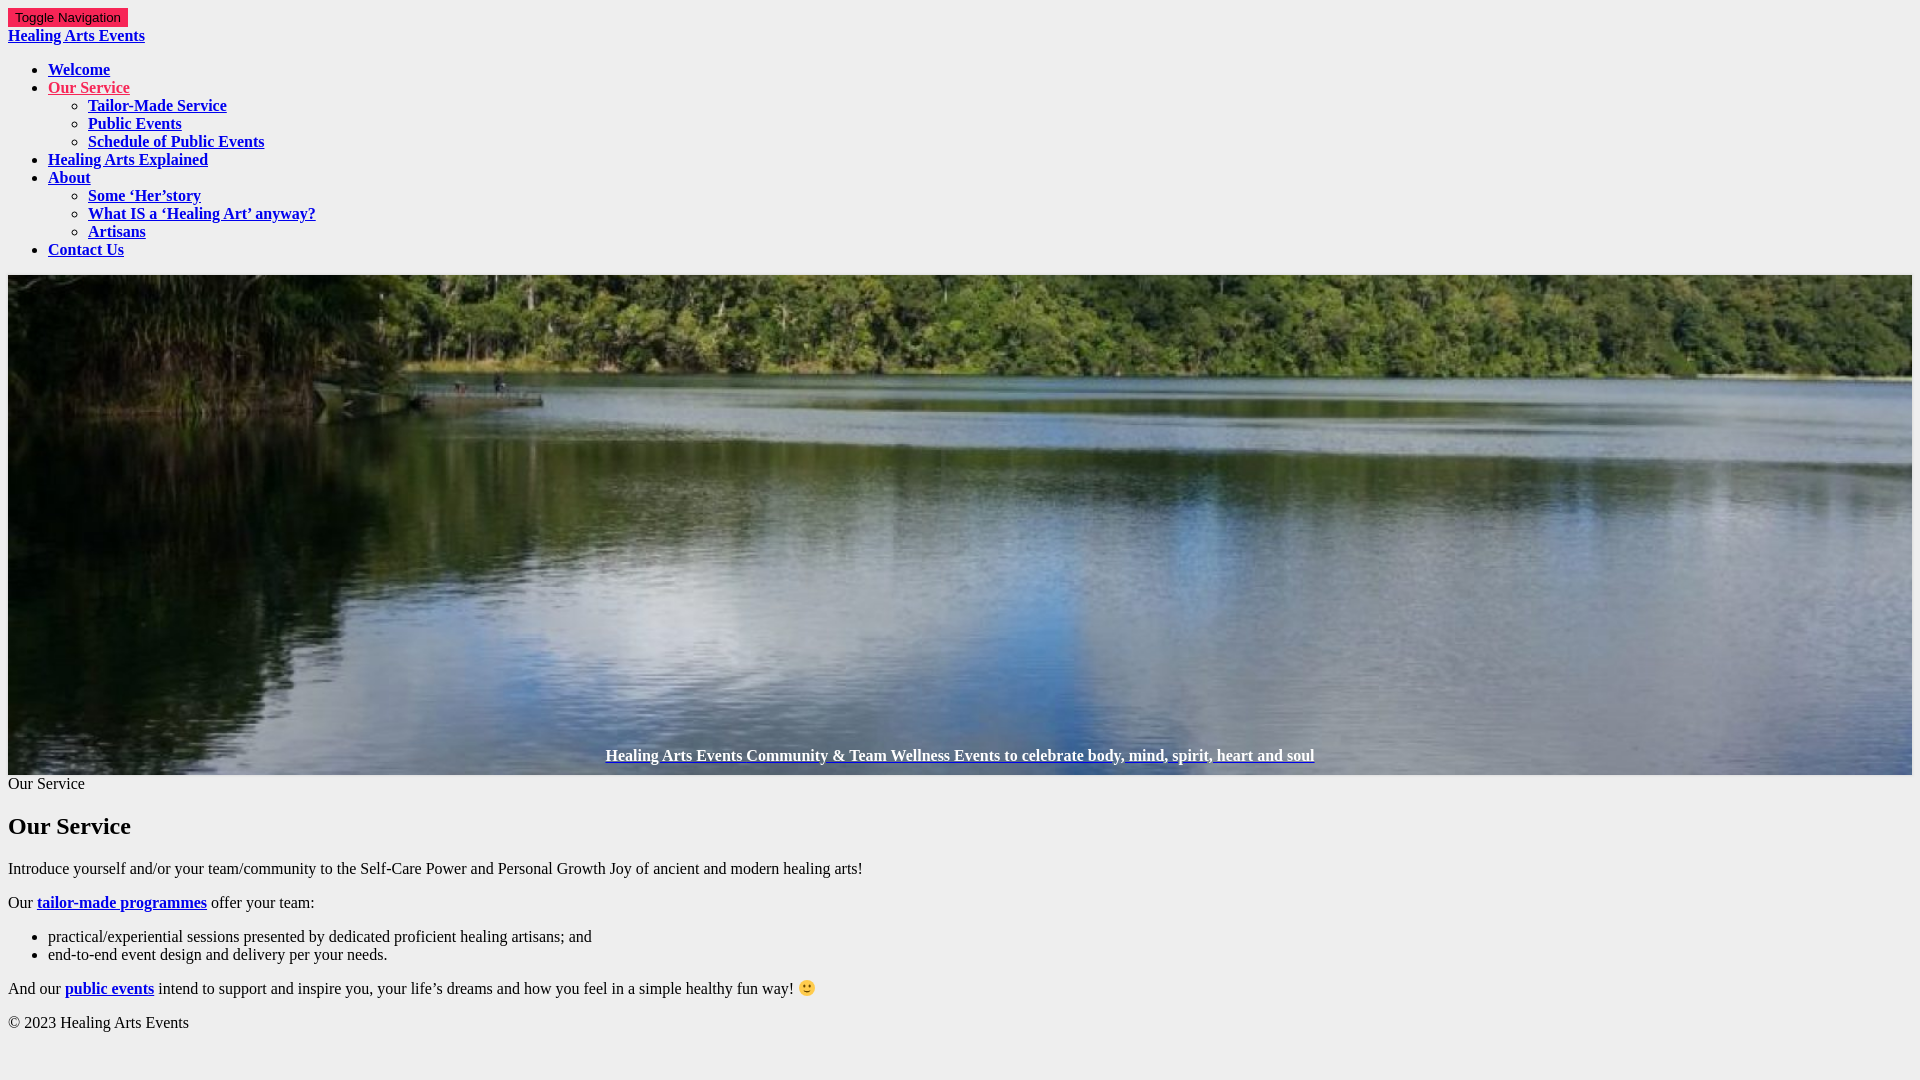 The image size is (1920, 1080). I want to click on Our Service, so click(89, 88).